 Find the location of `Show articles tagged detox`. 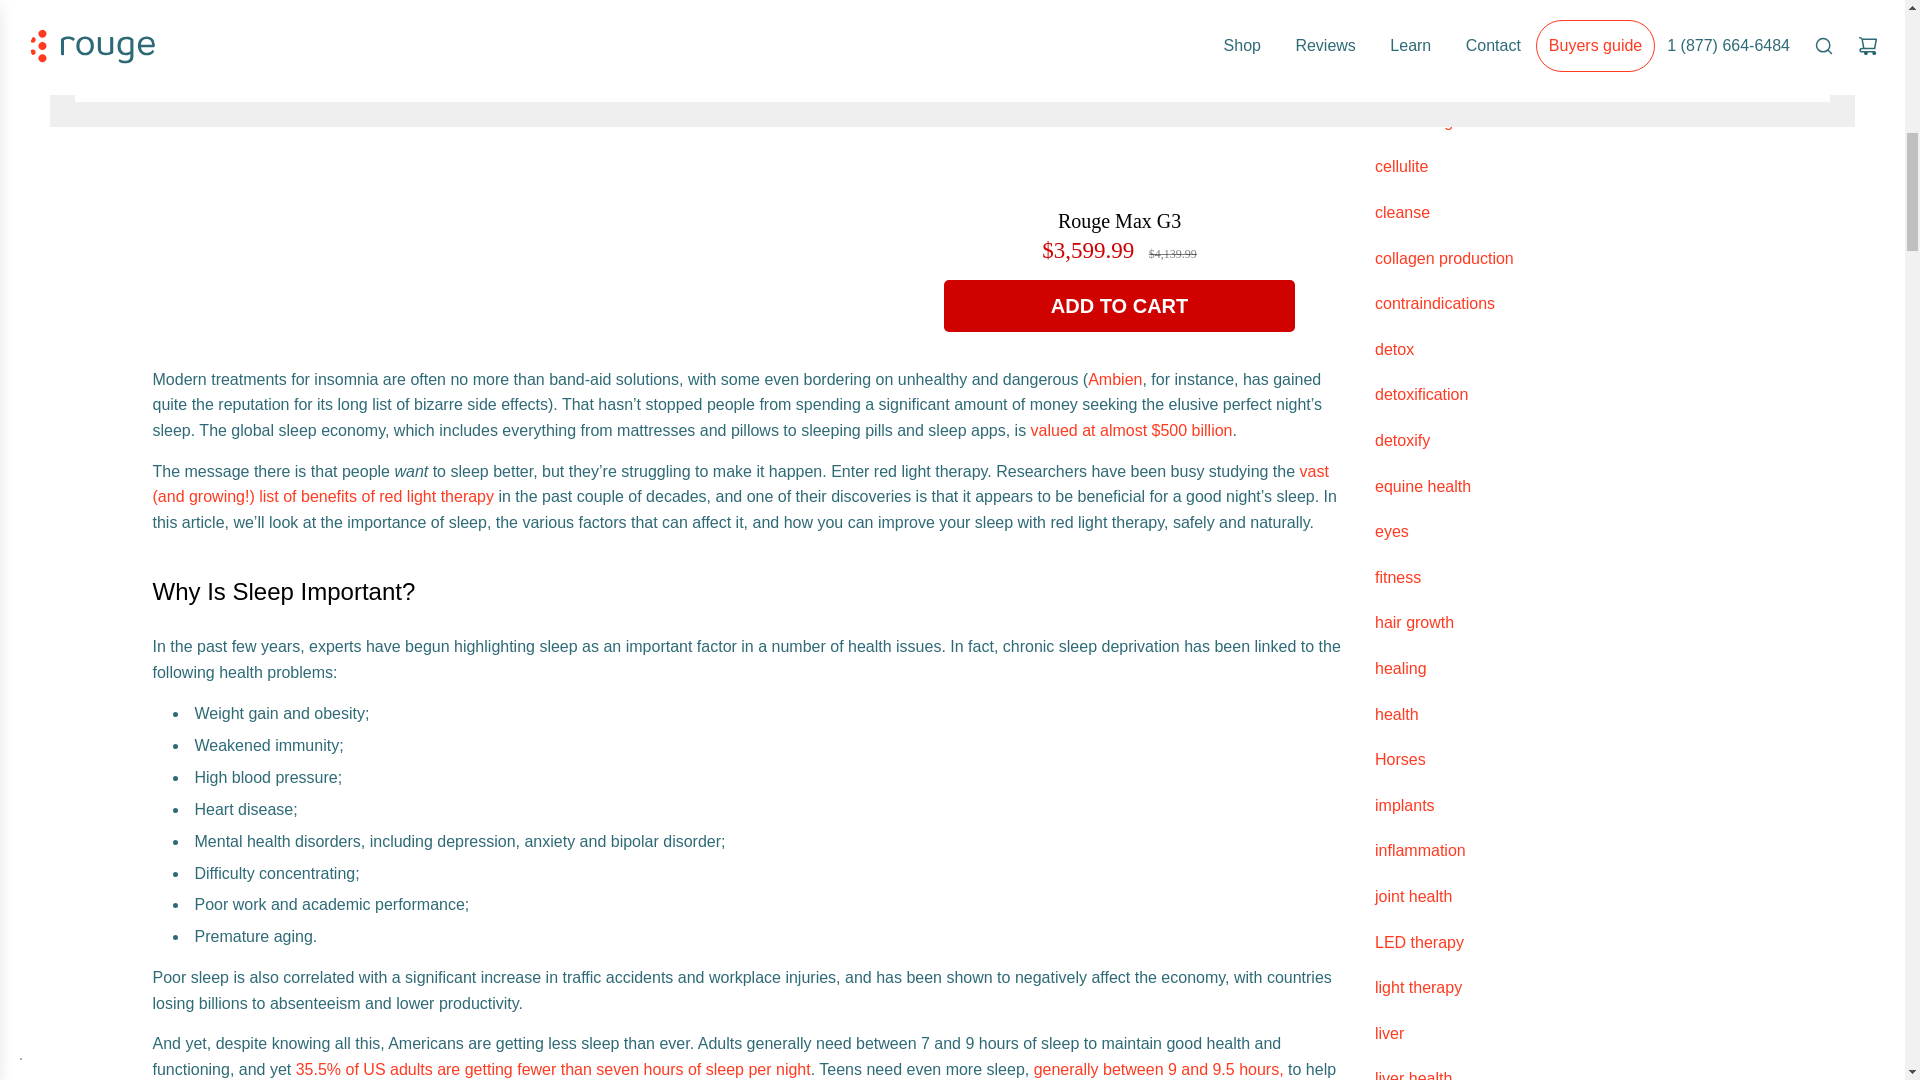

Show articles tagged detox is located at coordinates (1394, 349).